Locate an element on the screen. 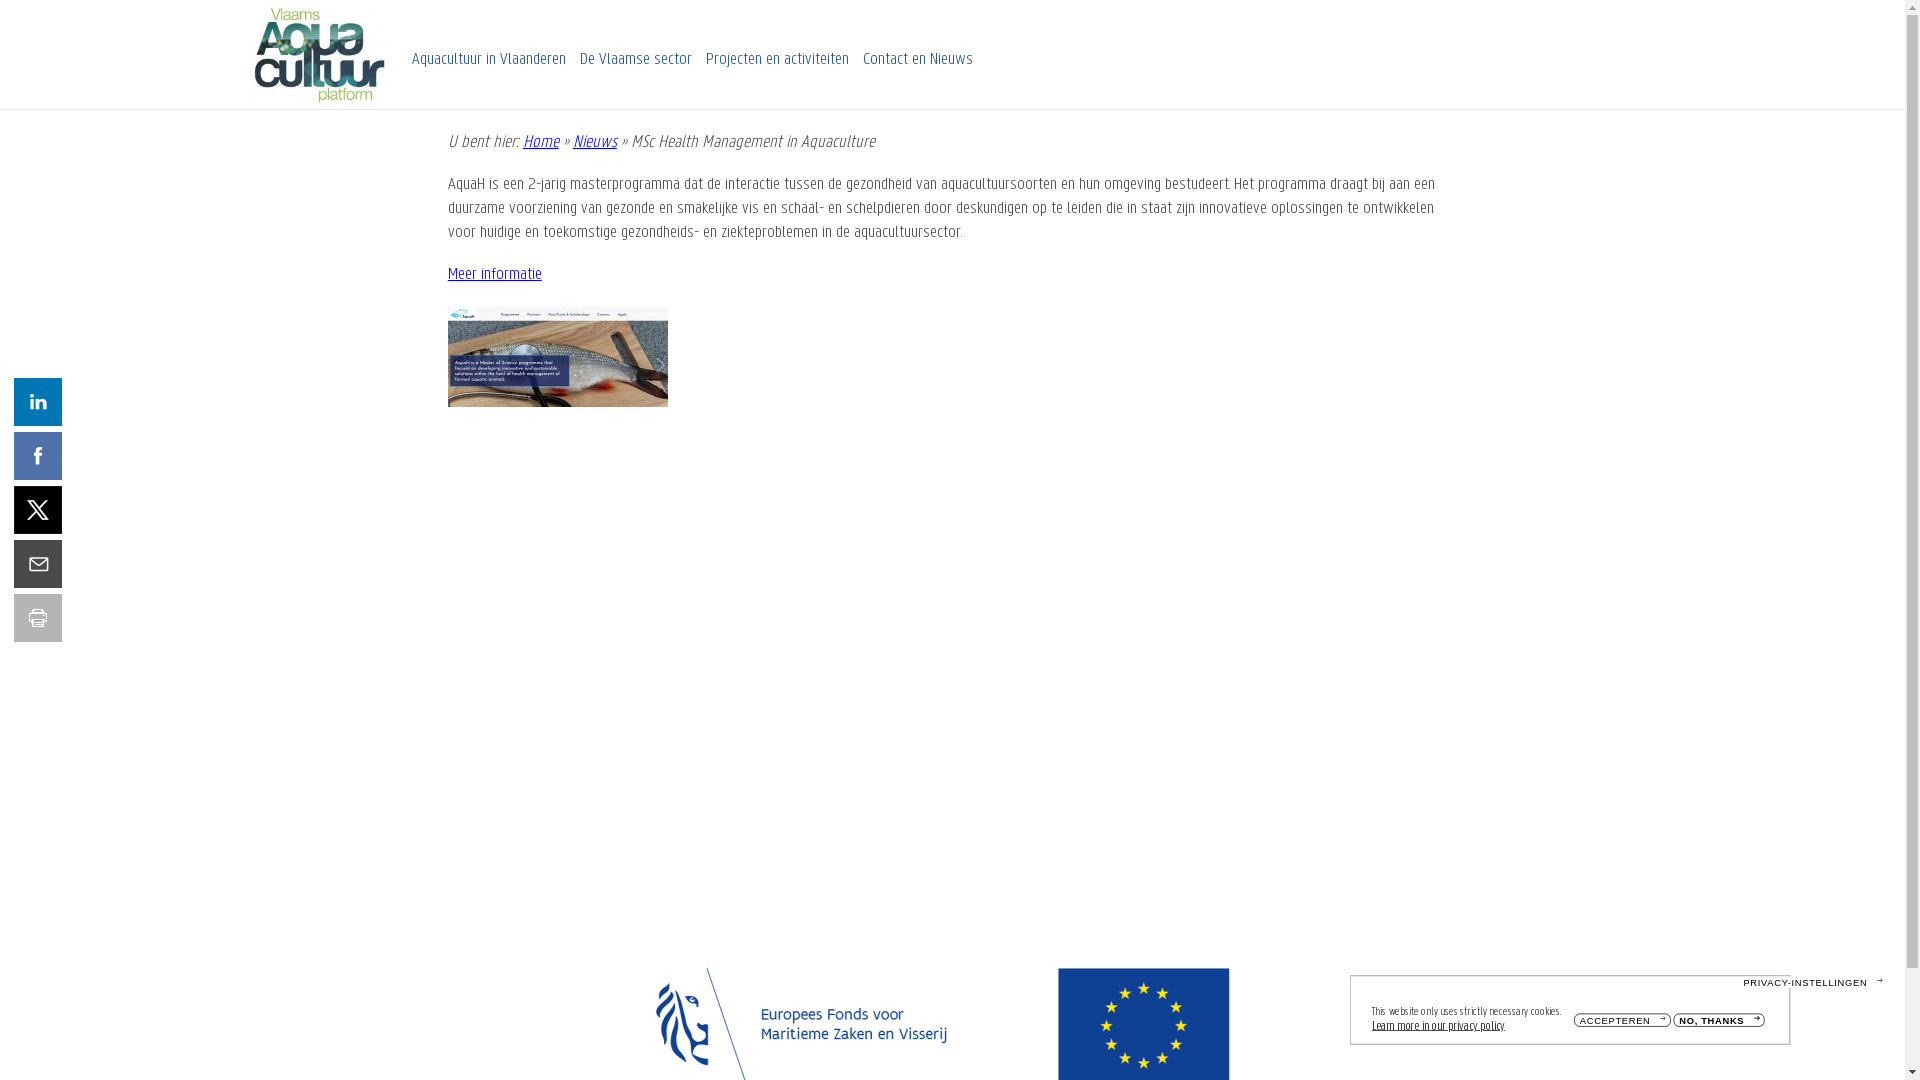 The height and width of the screenshot is (1080, 1920). Nieuws is located at coordinates (595, 142).